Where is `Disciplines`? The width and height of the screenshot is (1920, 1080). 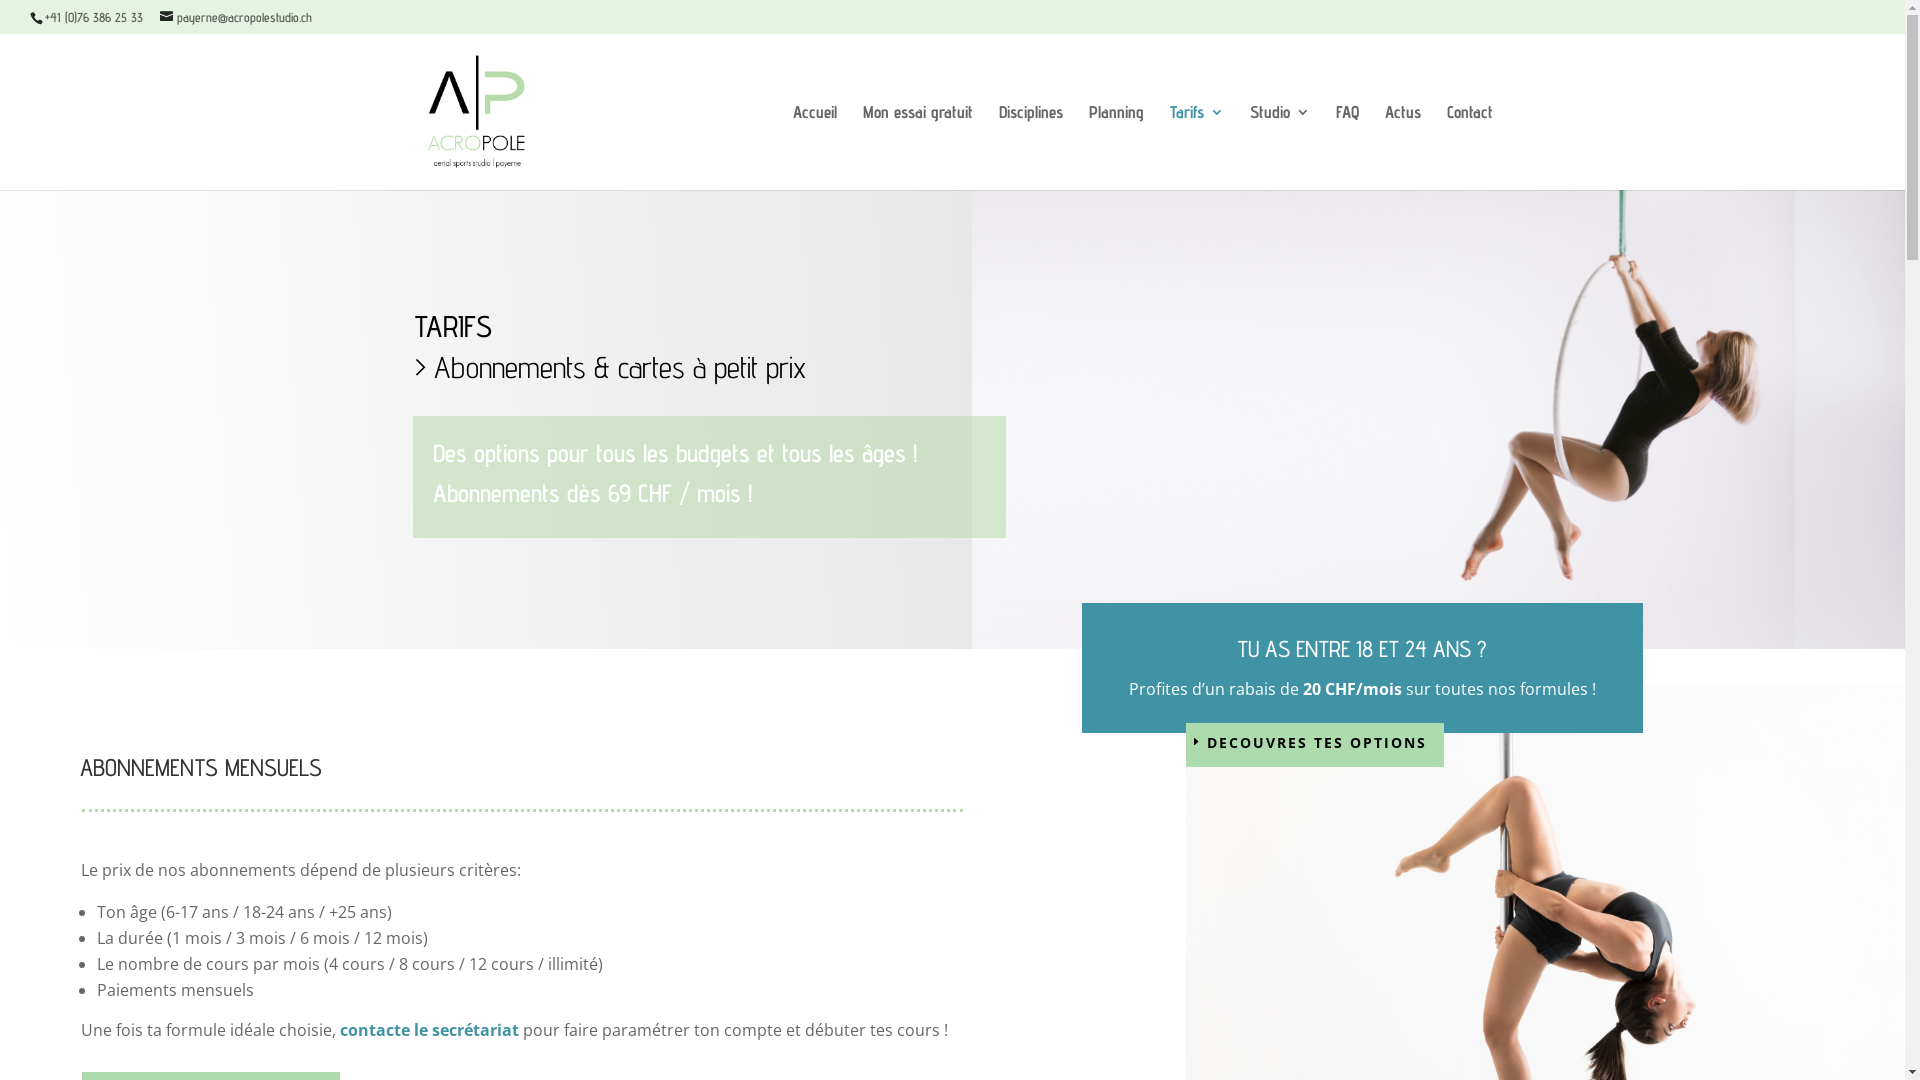
Disciplines is located at coordinates (1030, 146).